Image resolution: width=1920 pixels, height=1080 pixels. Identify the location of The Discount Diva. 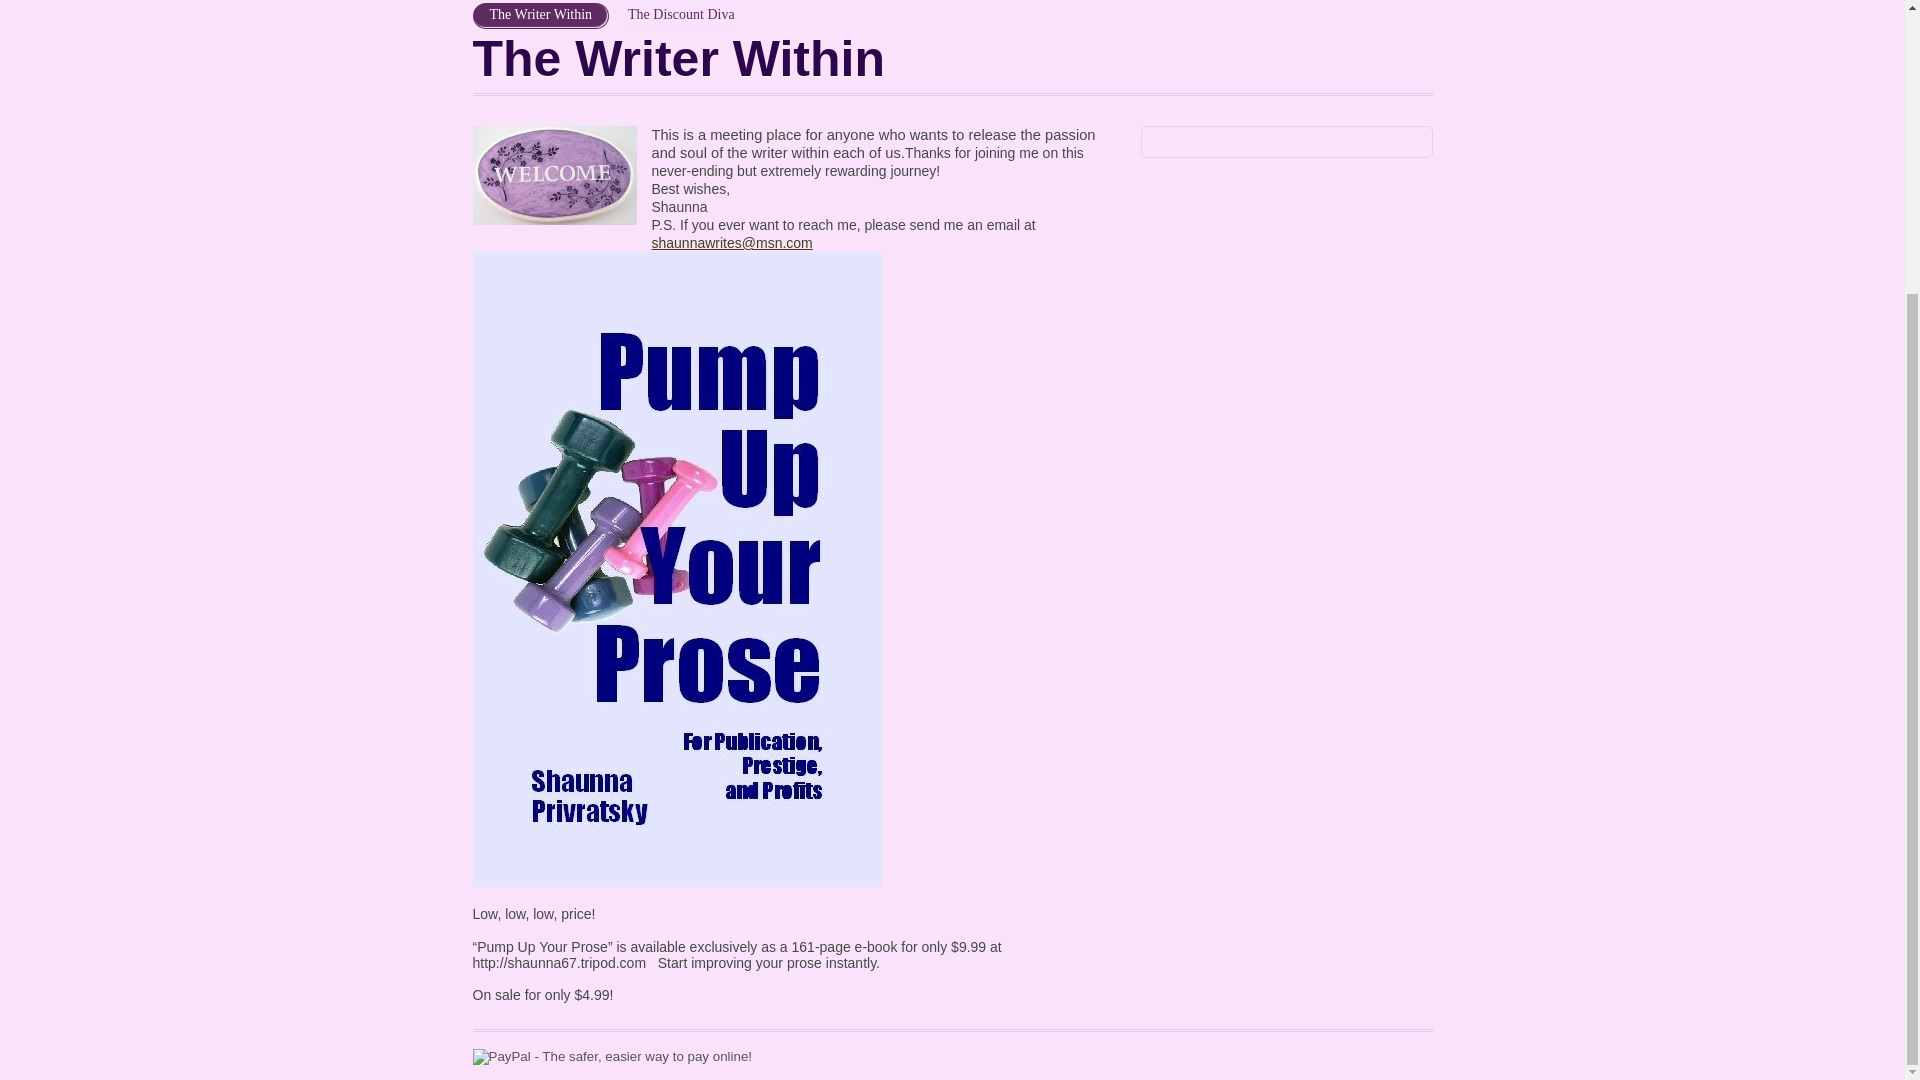
(681, 16).